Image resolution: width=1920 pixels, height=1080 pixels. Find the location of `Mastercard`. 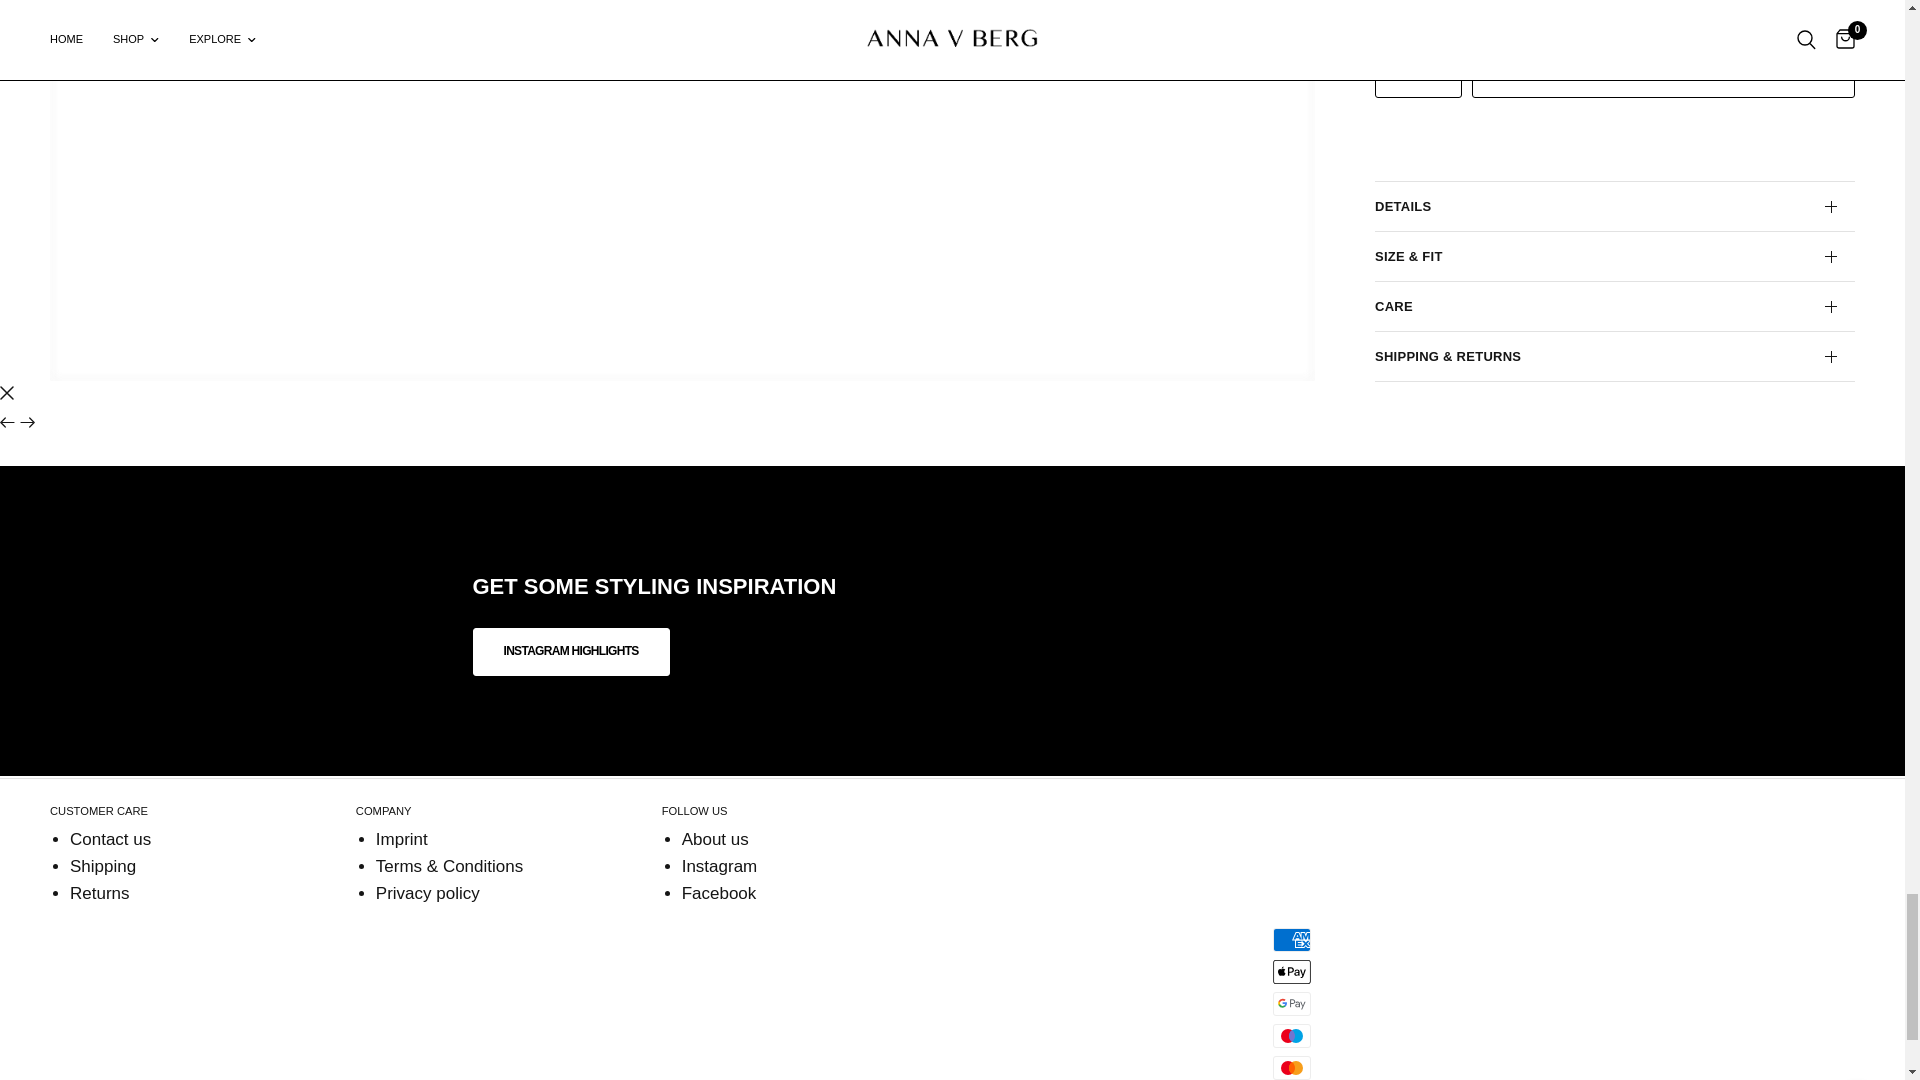

Mastercard is located at coordinates (1292, 1068).